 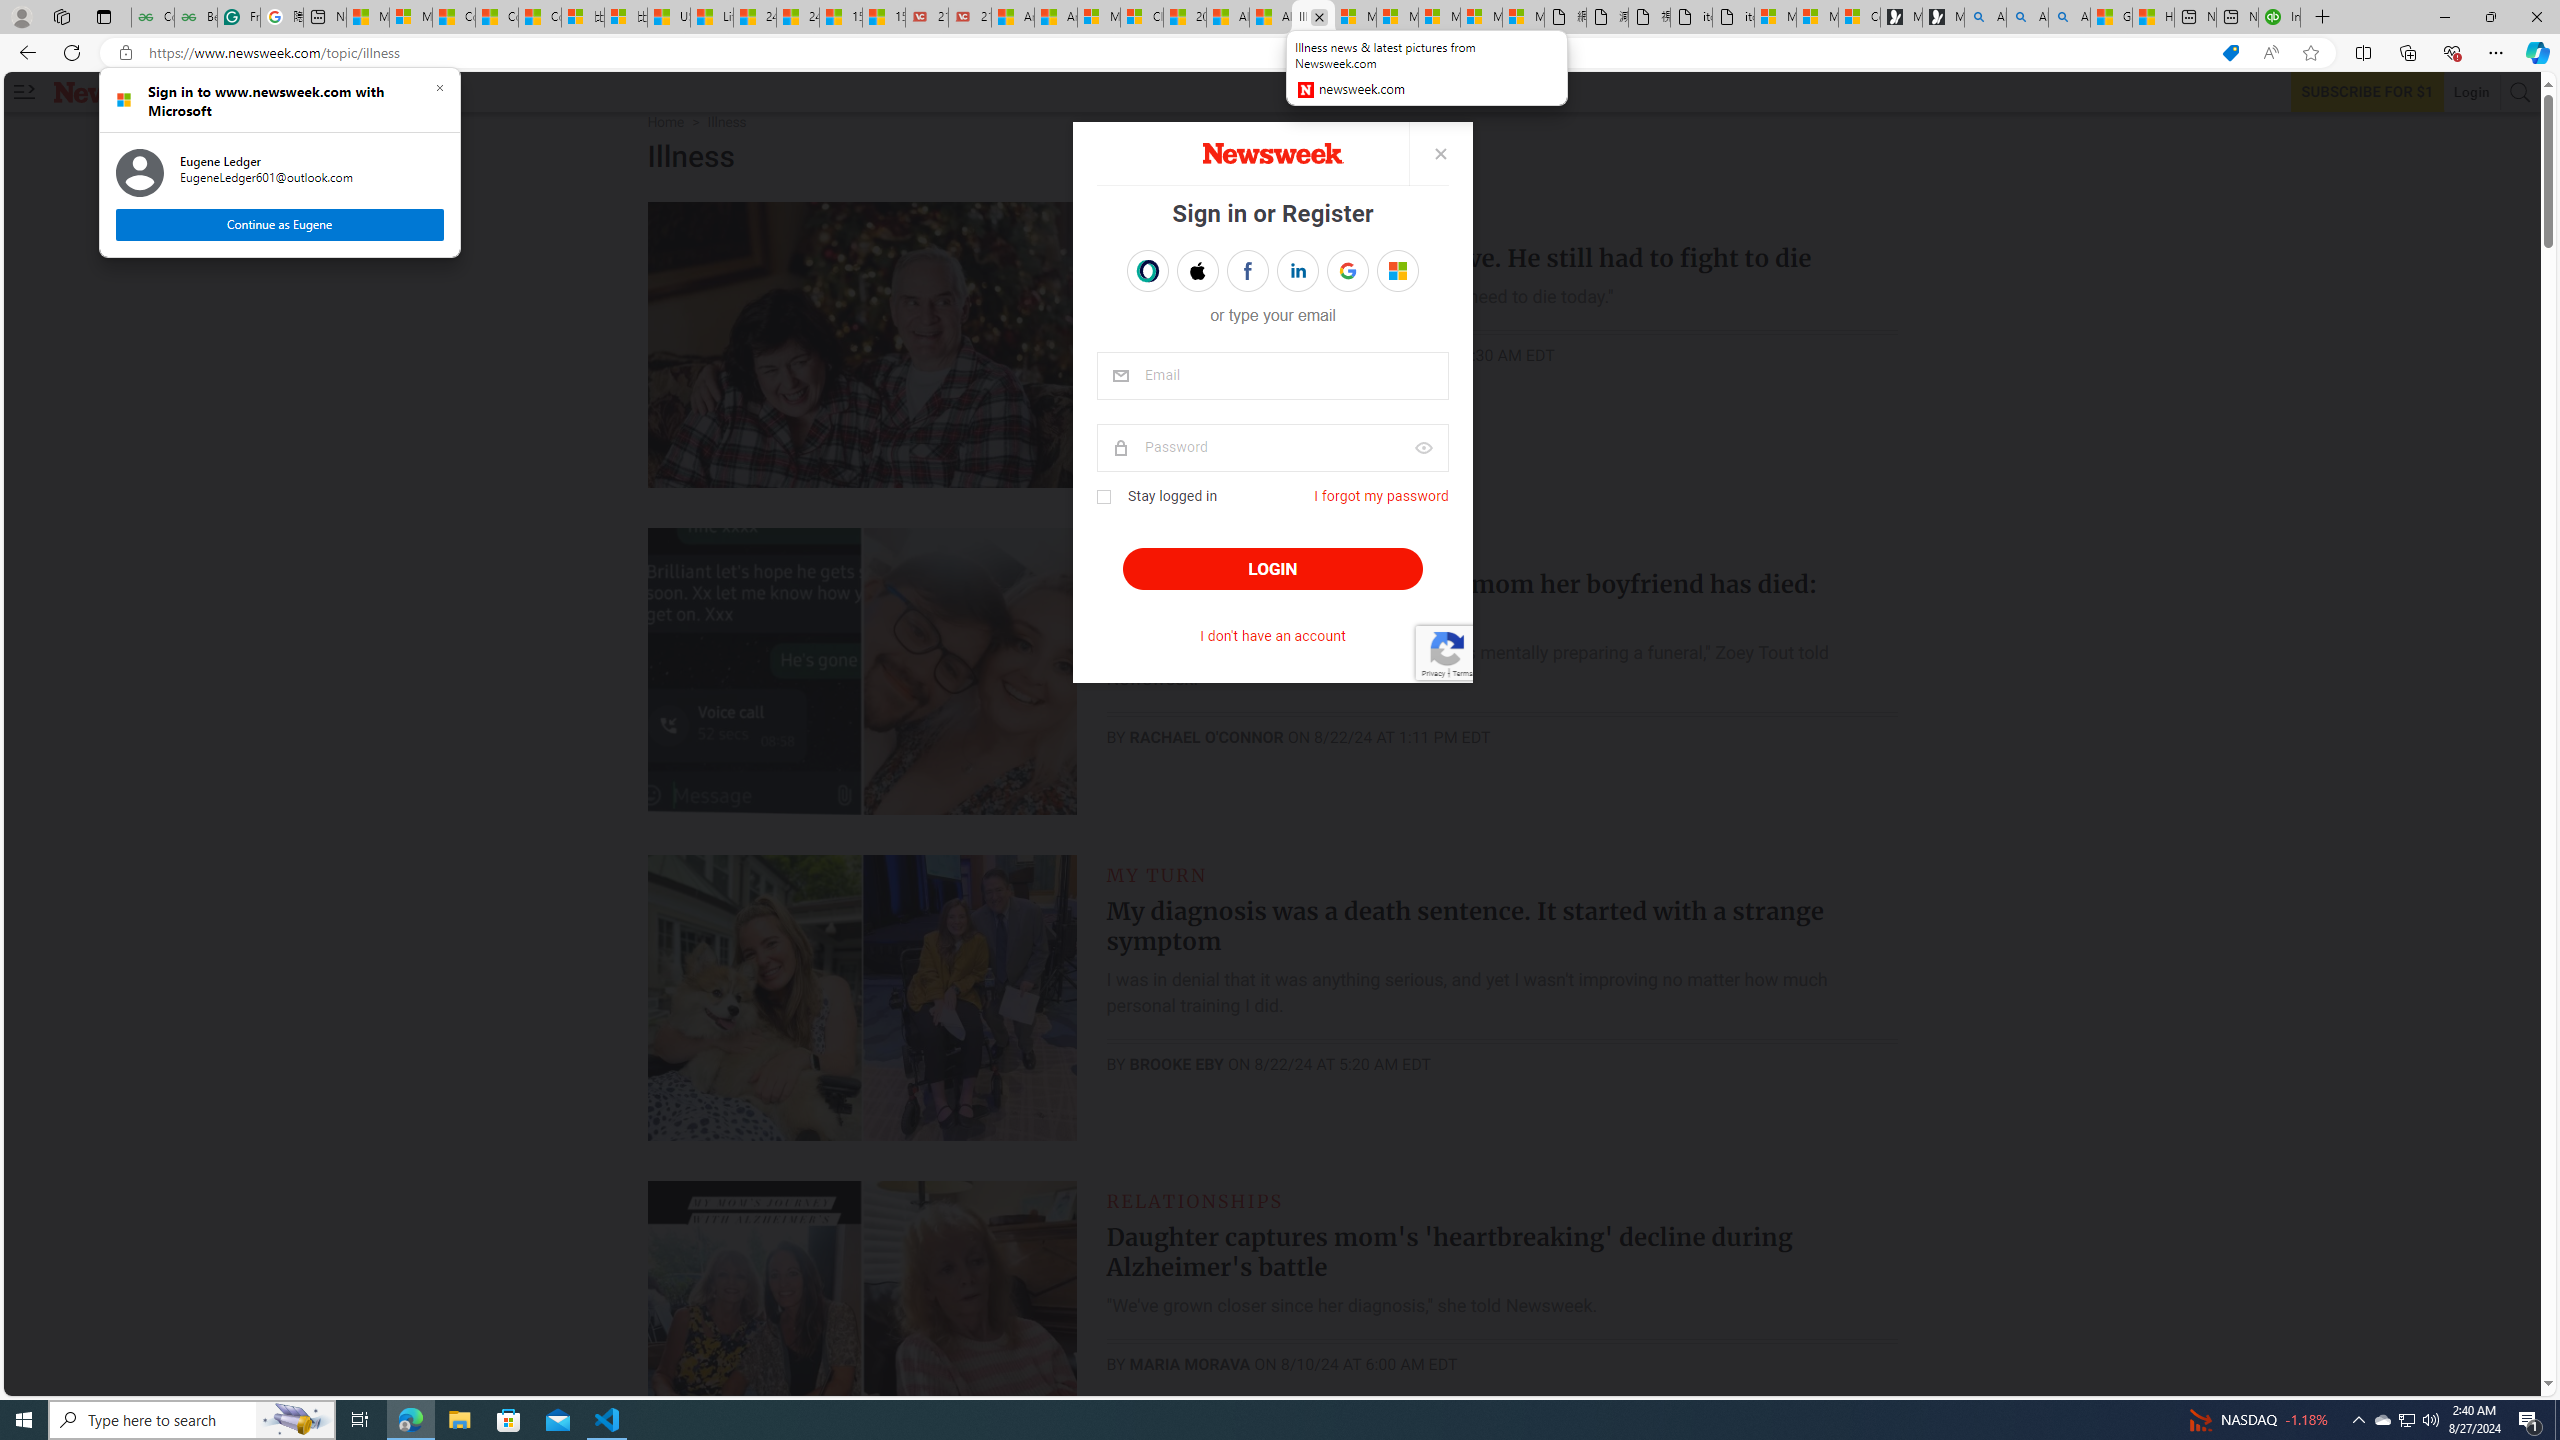 What do you see at coordinates (1296, 271) in the screenshot?
I see `Sign in with LINKEDIN` at bounding box center [1296, 271].